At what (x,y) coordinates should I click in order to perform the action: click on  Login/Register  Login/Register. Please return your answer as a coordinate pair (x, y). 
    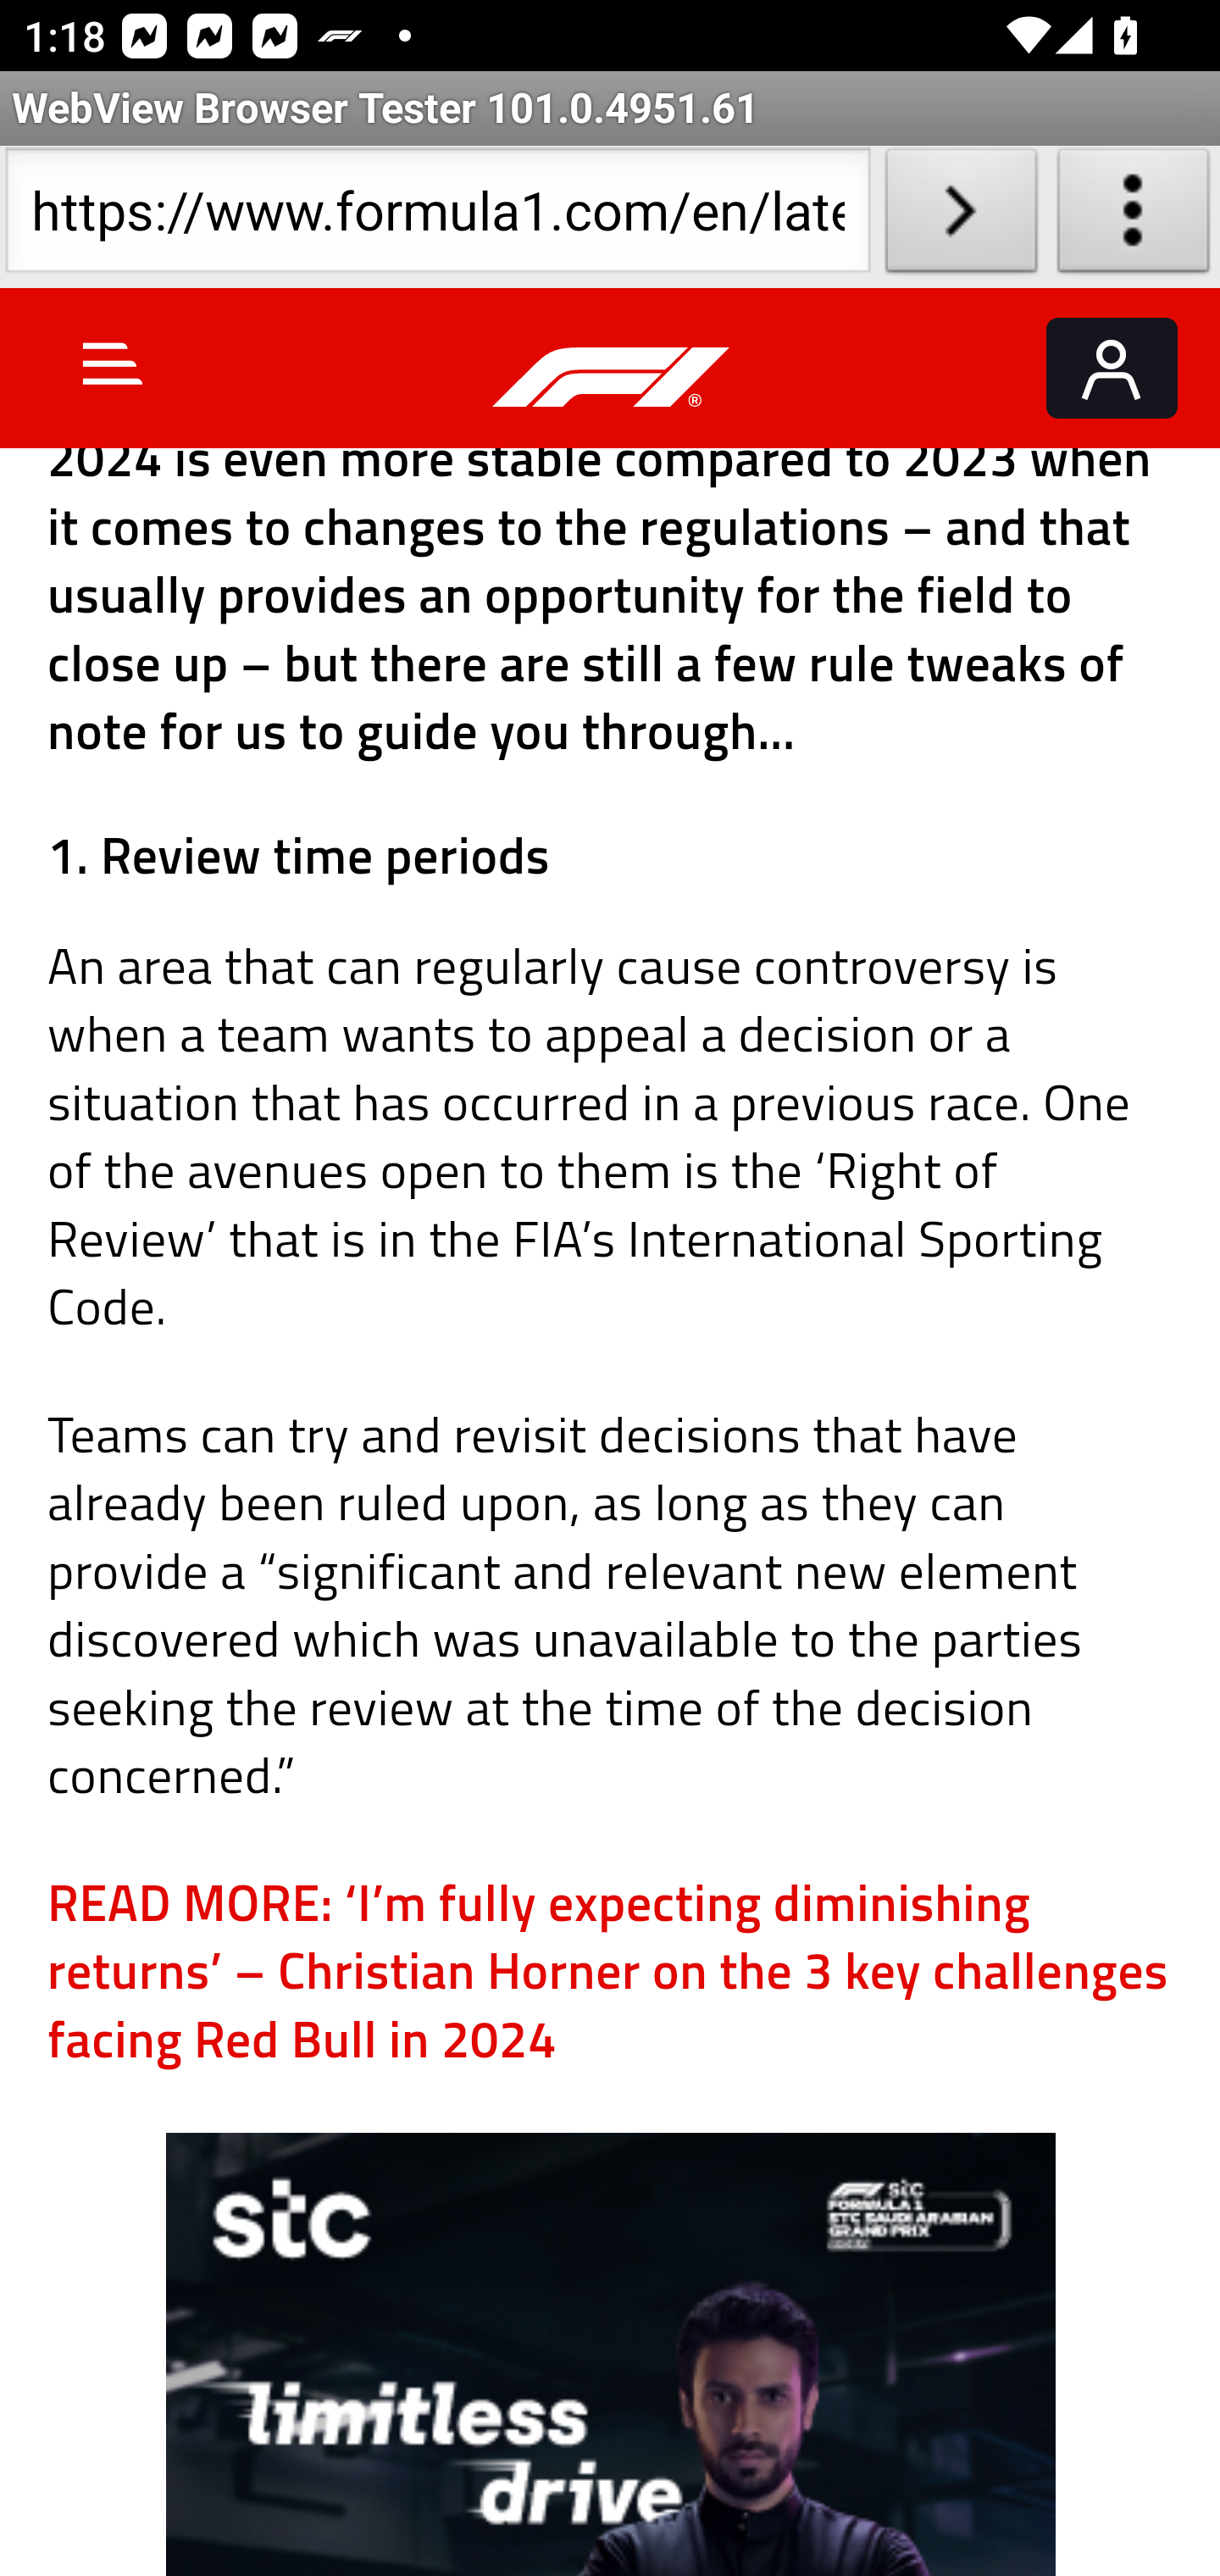
    Looking at the image, I should click on (1112, 369).